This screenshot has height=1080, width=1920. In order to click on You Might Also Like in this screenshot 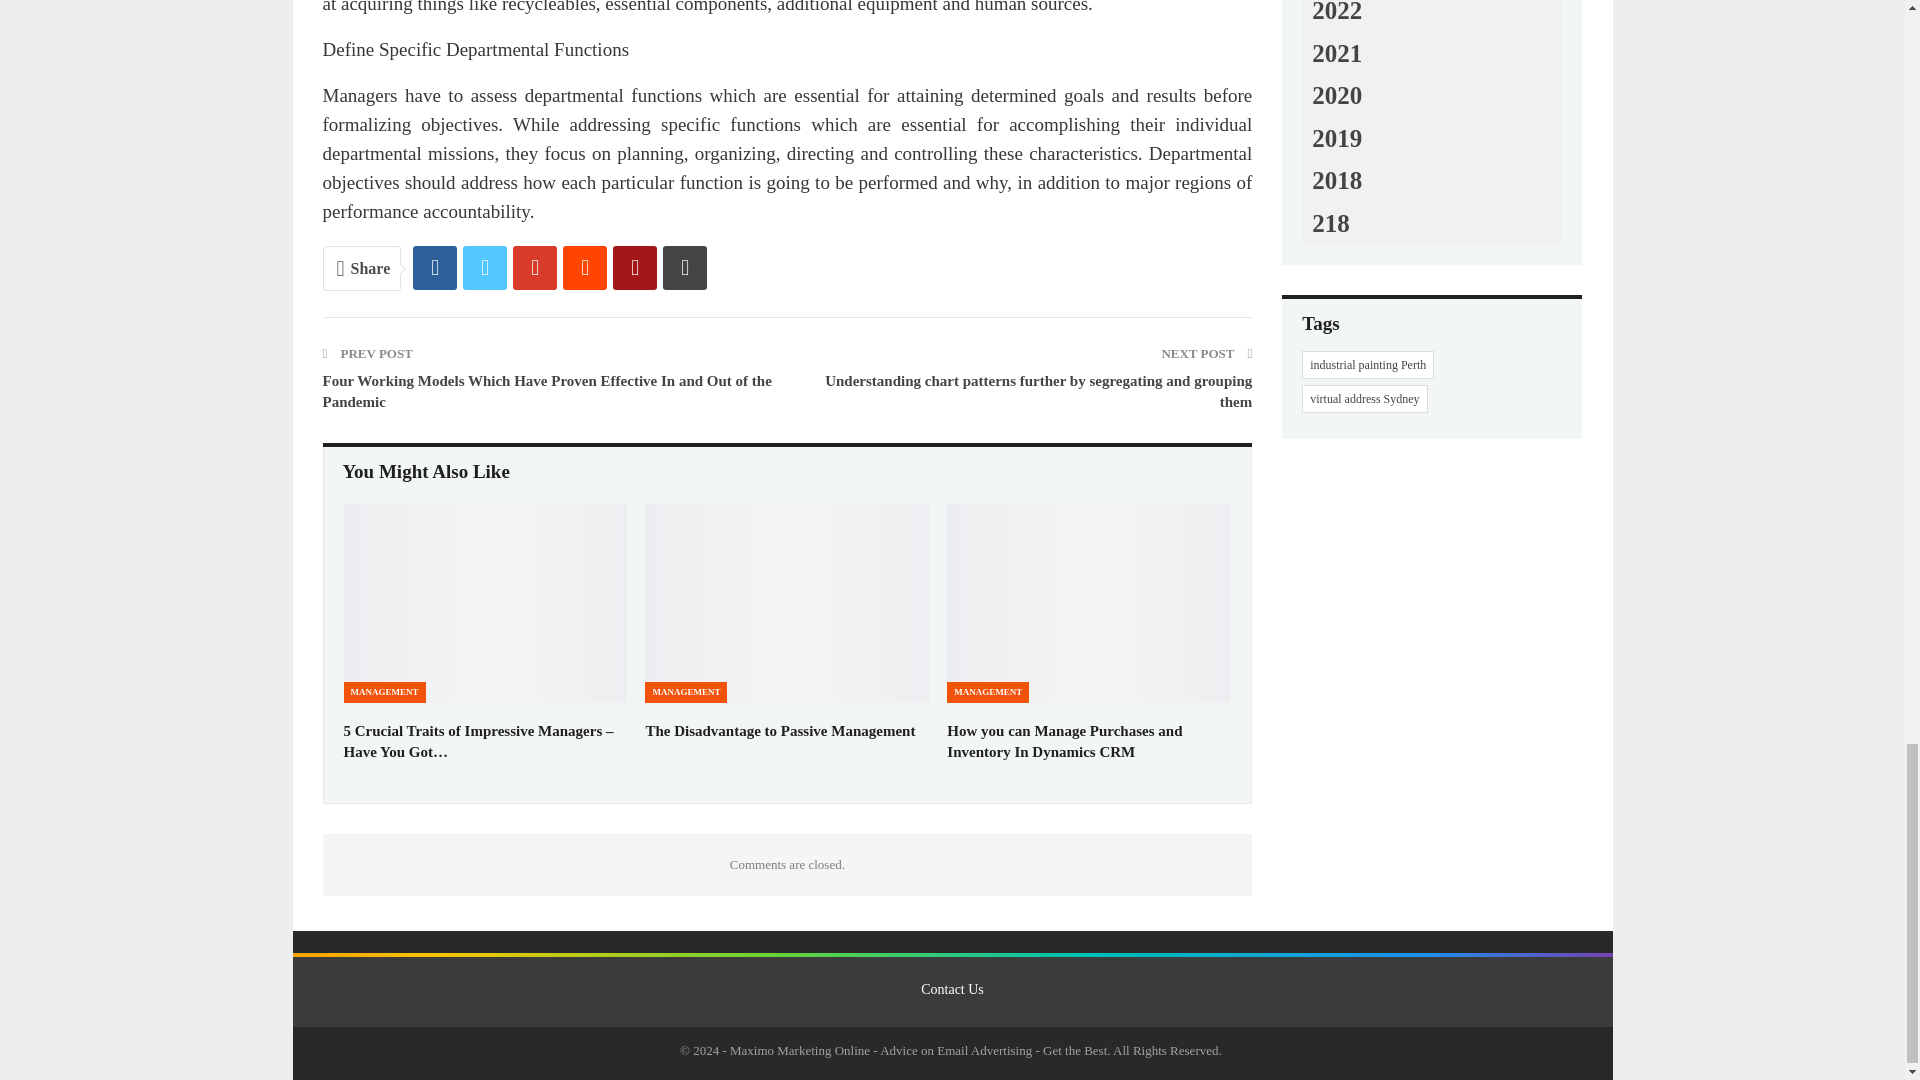, I will do `click(426, 472)`.